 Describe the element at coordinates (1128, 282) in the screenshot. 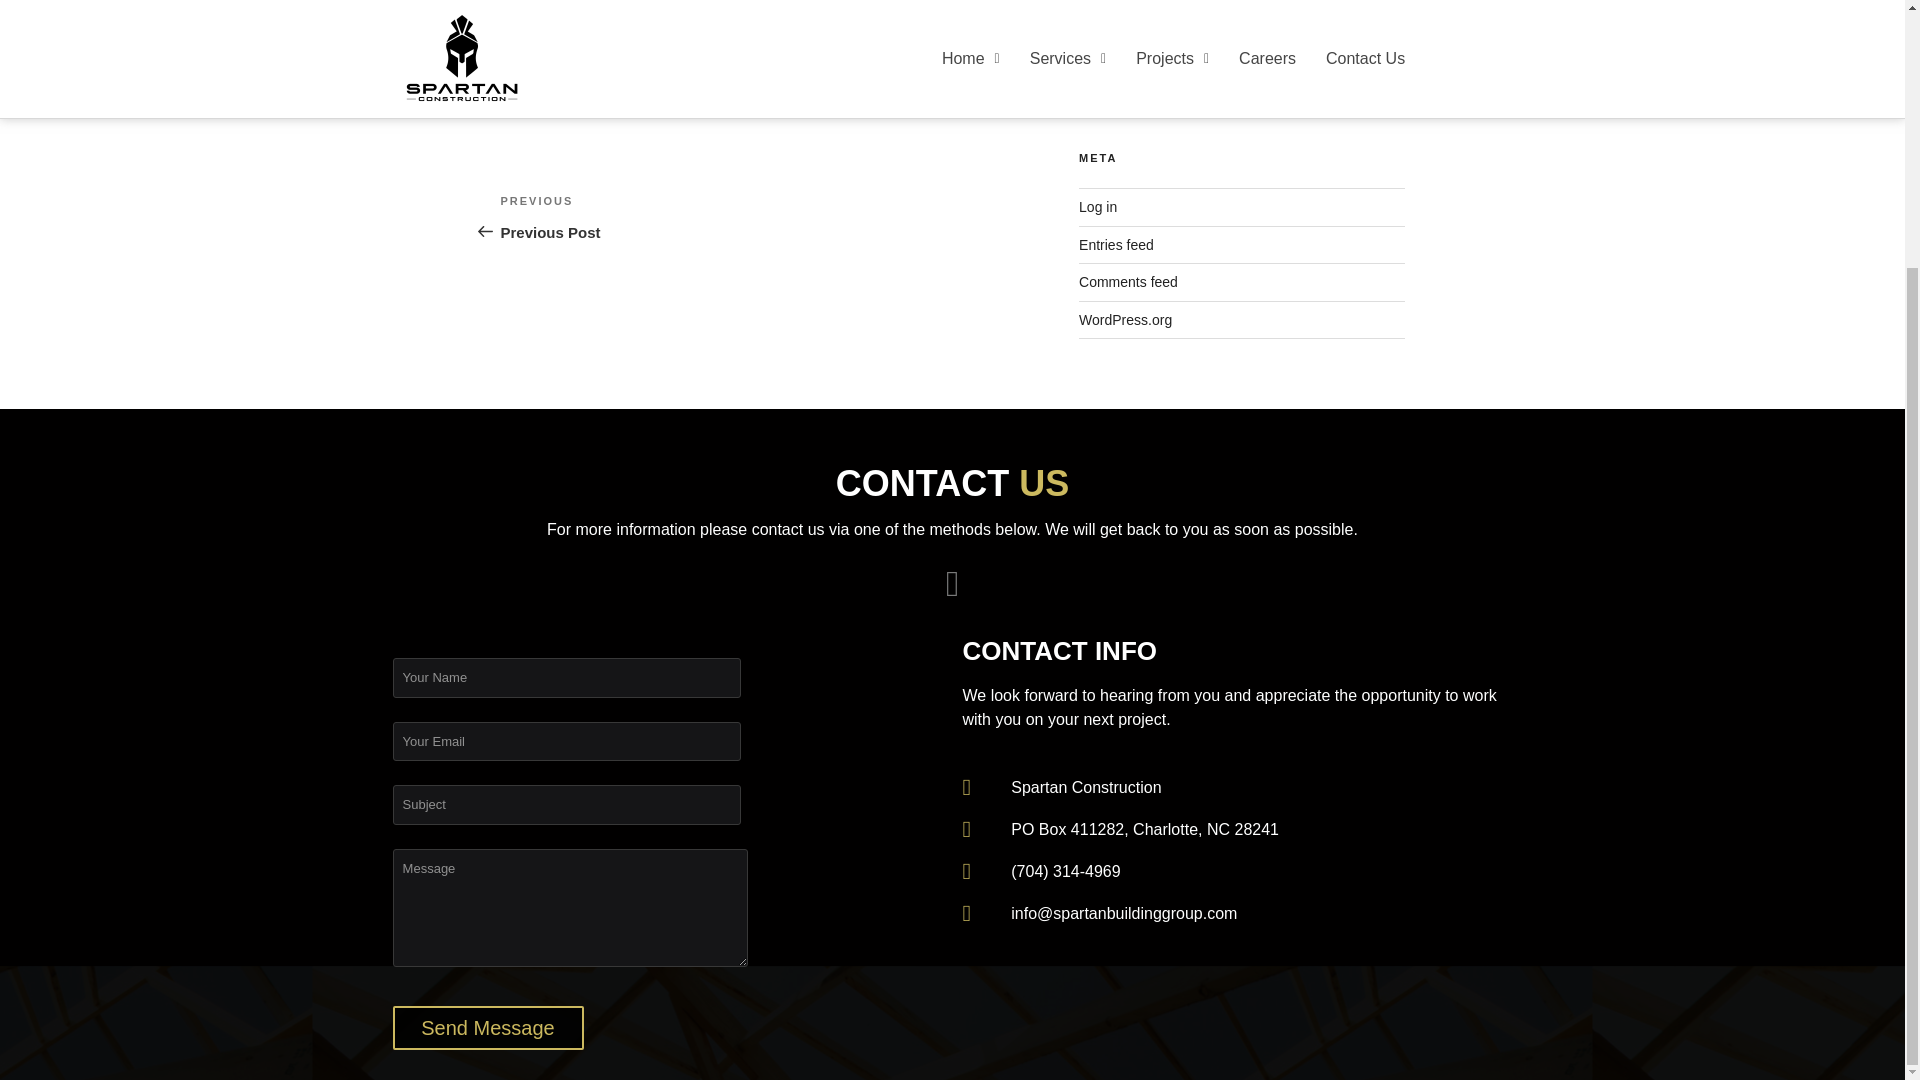

I see `Comments feed` at that location.